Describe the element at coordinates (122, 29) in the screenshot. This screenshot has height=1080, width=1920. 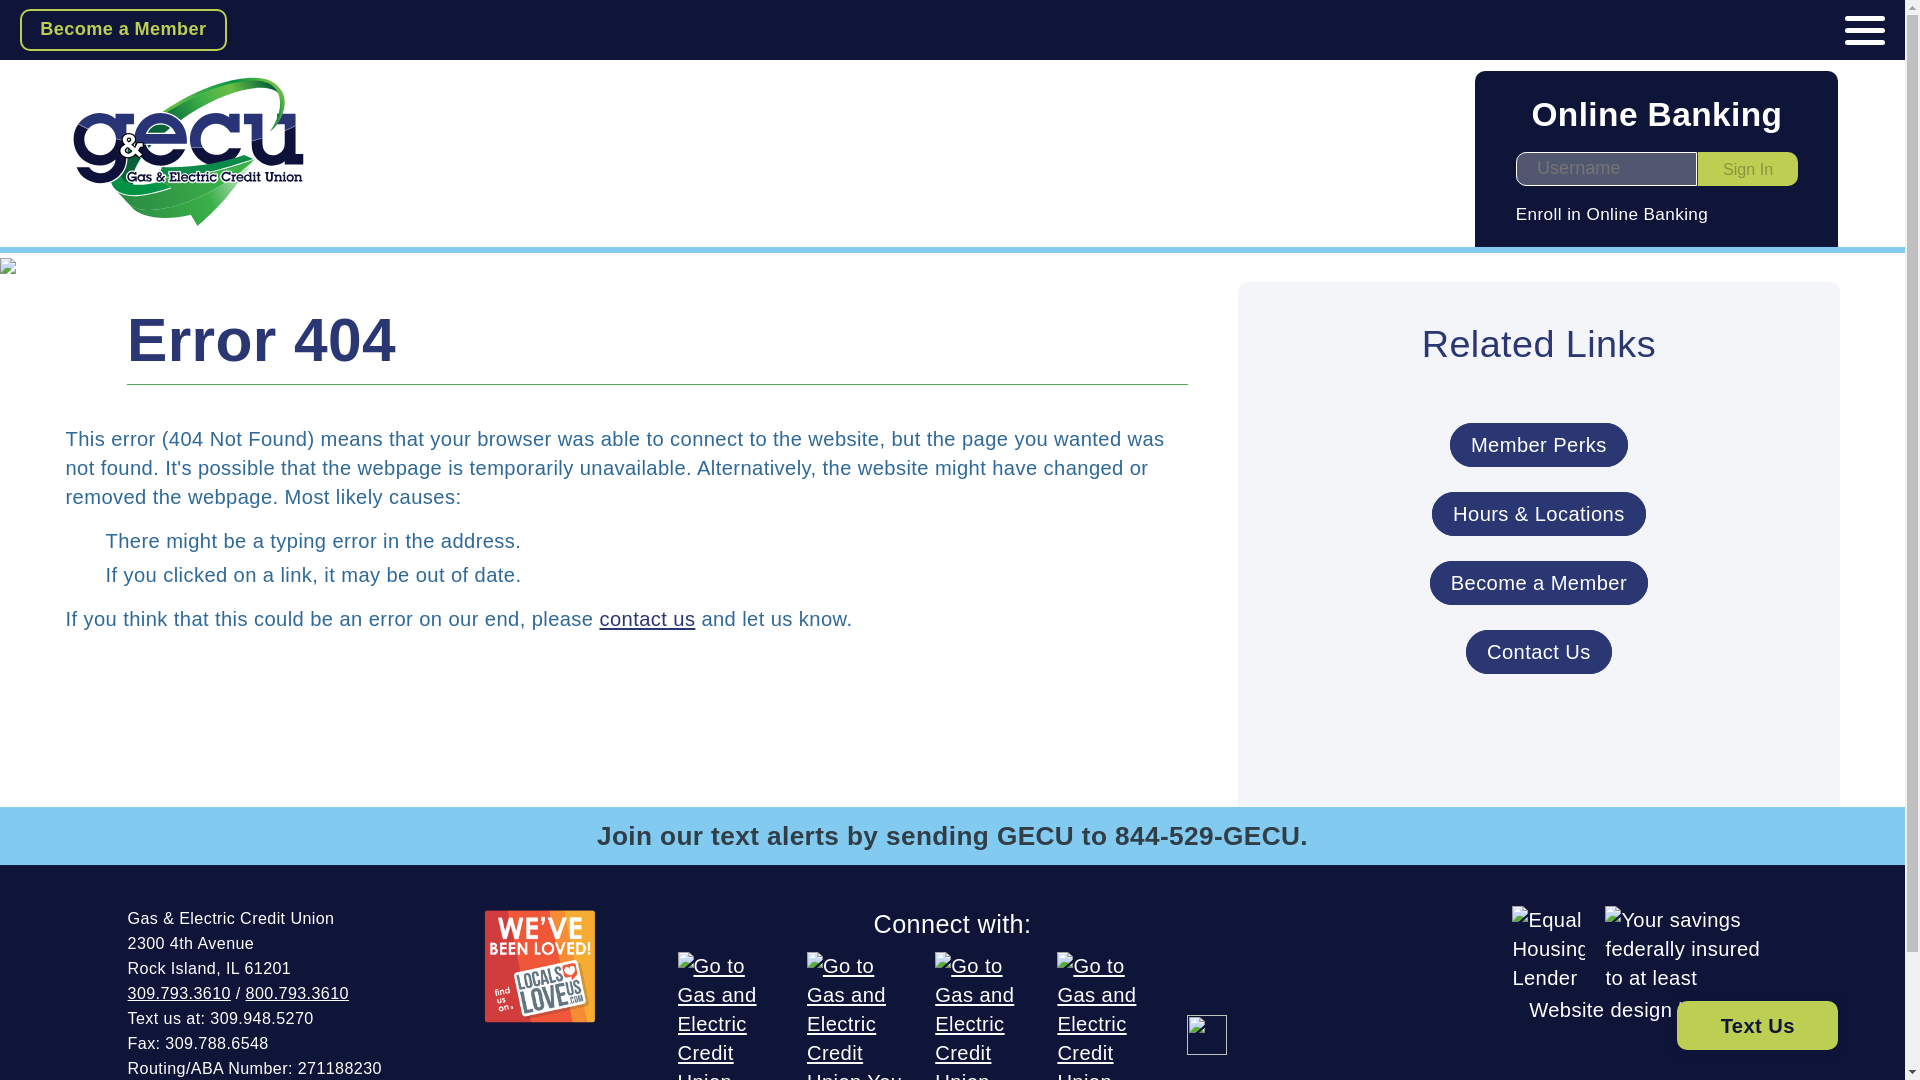
I see `Become a Member` at that location.